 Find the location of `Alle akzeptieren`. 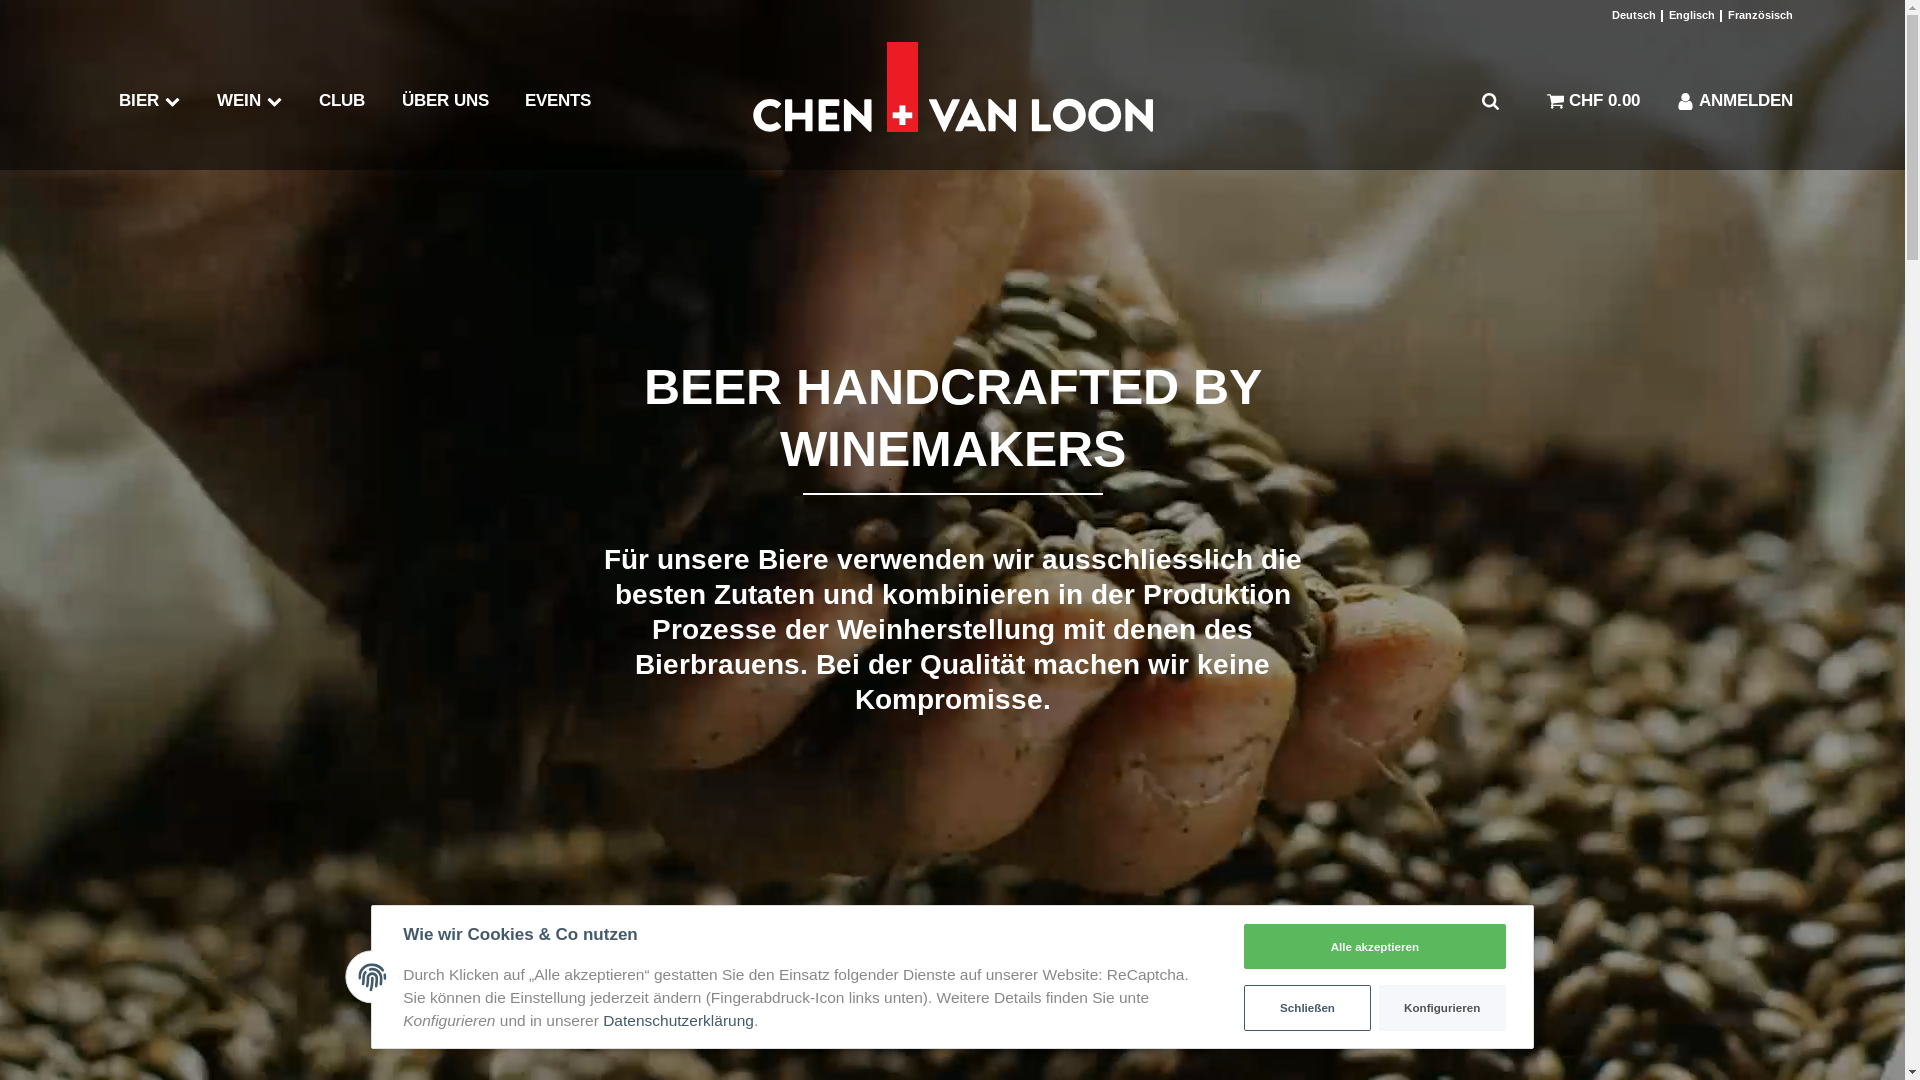

Alle akzeptieren is located at coordinates (1375, 947).